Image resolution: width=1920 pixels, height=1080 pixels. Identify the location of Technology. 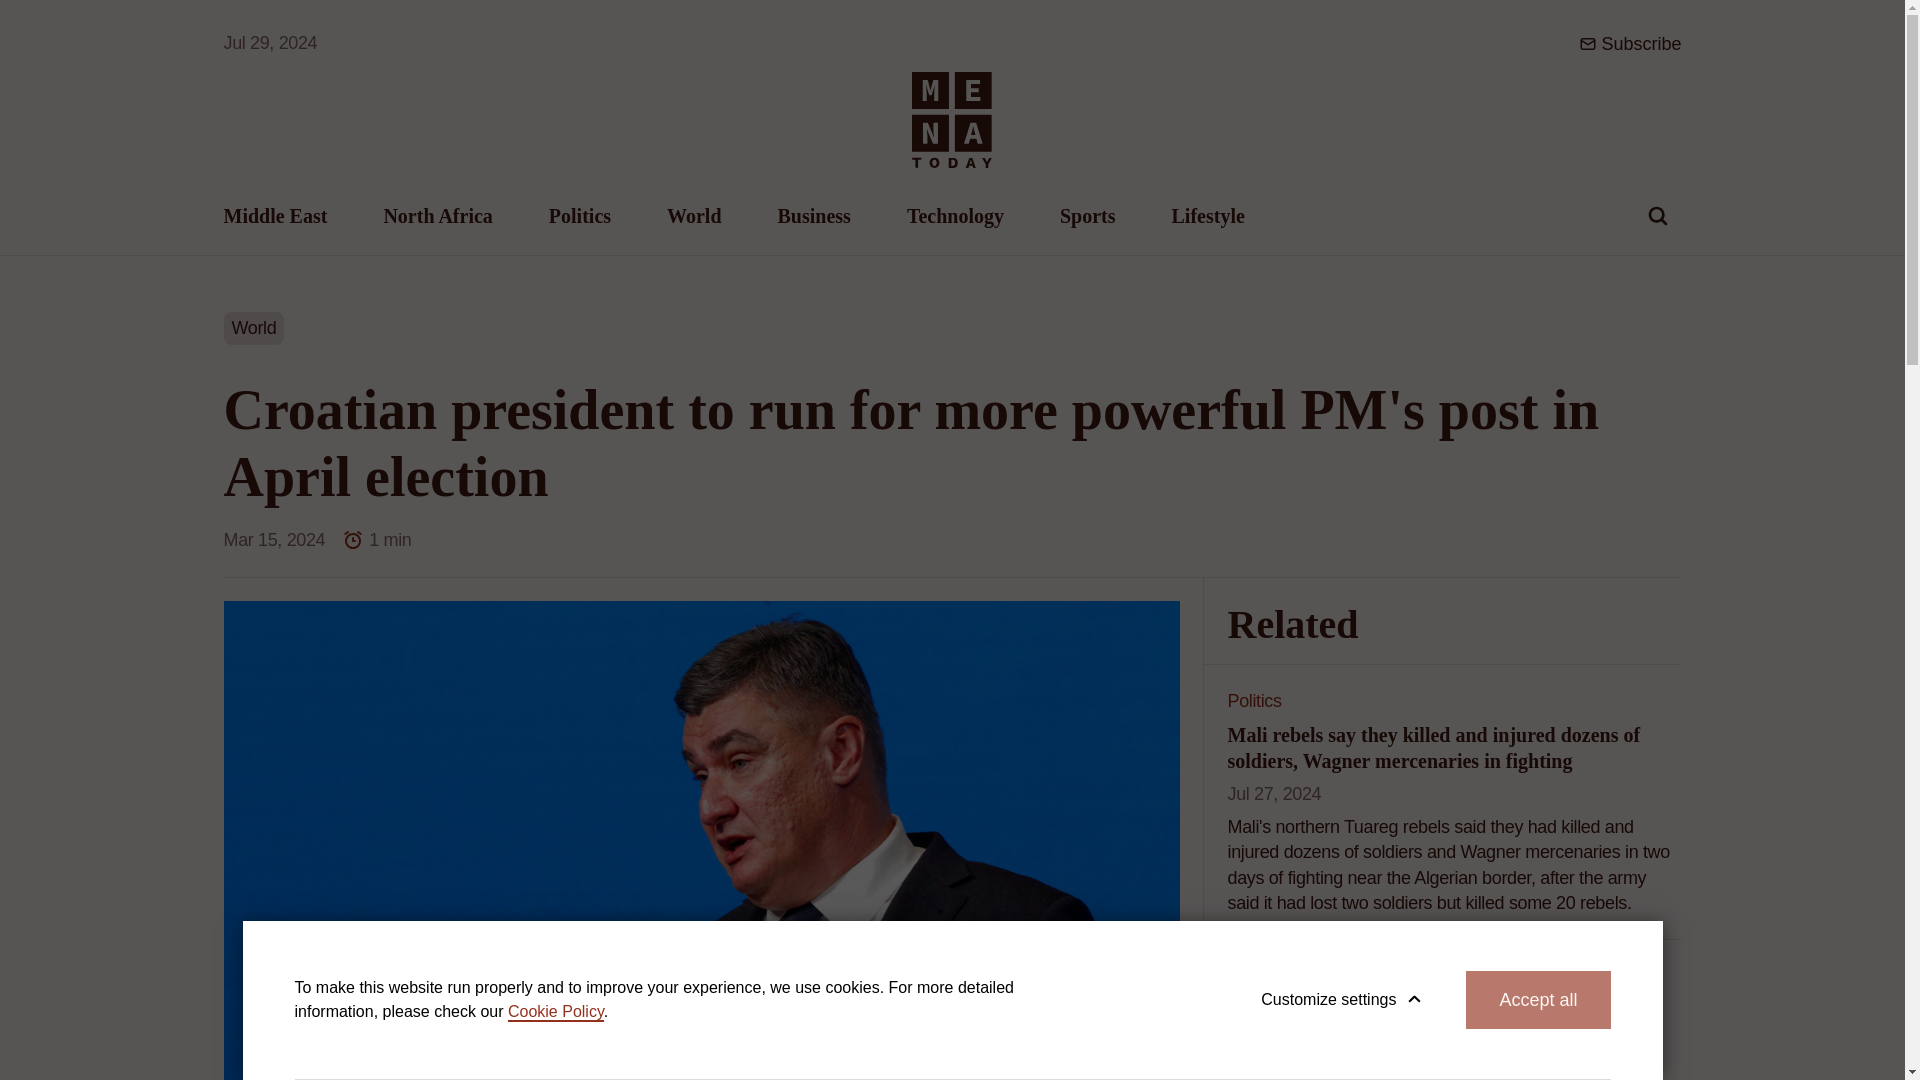
(955, 216).